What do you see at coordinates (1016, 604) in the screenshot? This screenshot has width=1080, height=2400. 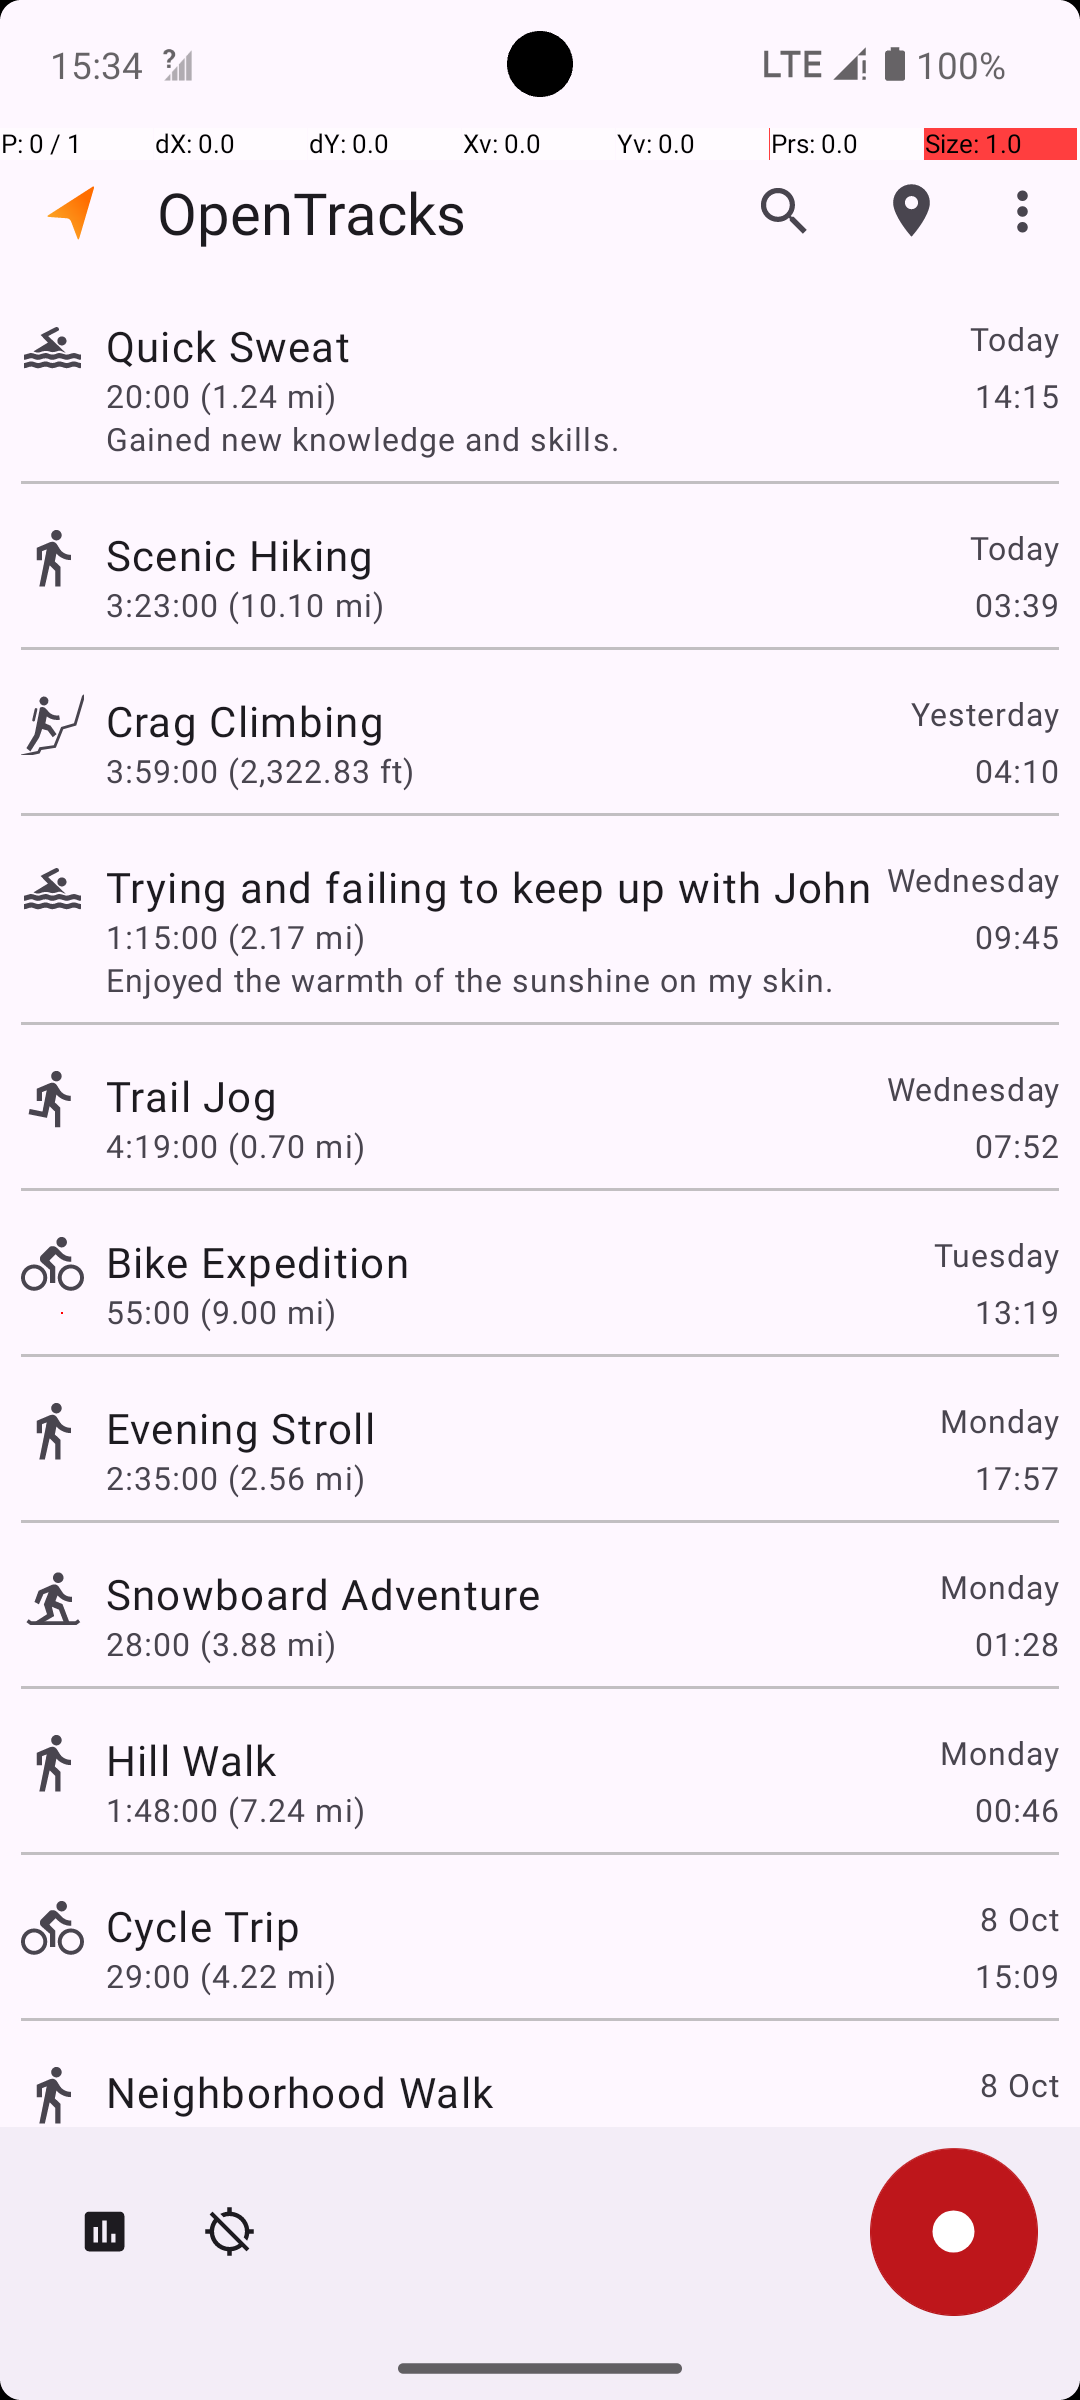 I see `03:39` at bounding box center [1016, 604].